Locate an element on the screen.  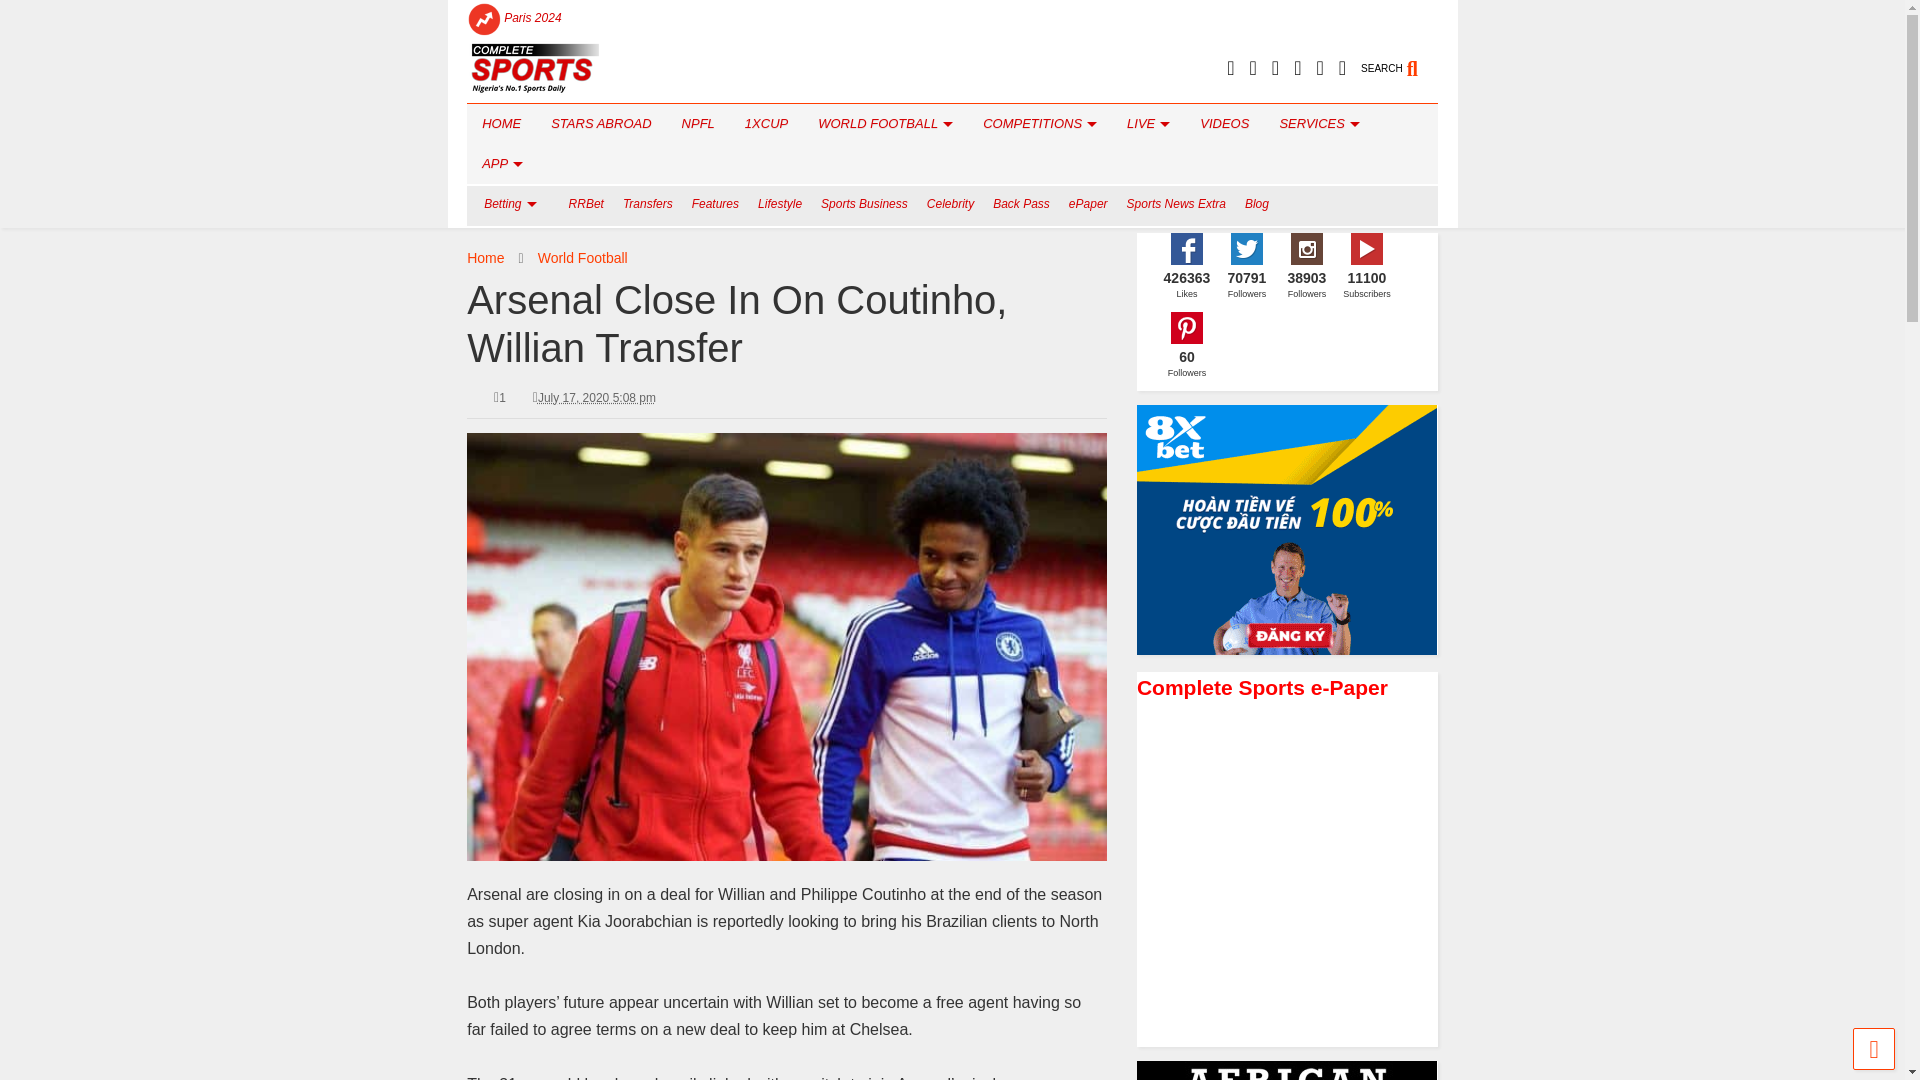
HOME is located at coordinates (500, 123).